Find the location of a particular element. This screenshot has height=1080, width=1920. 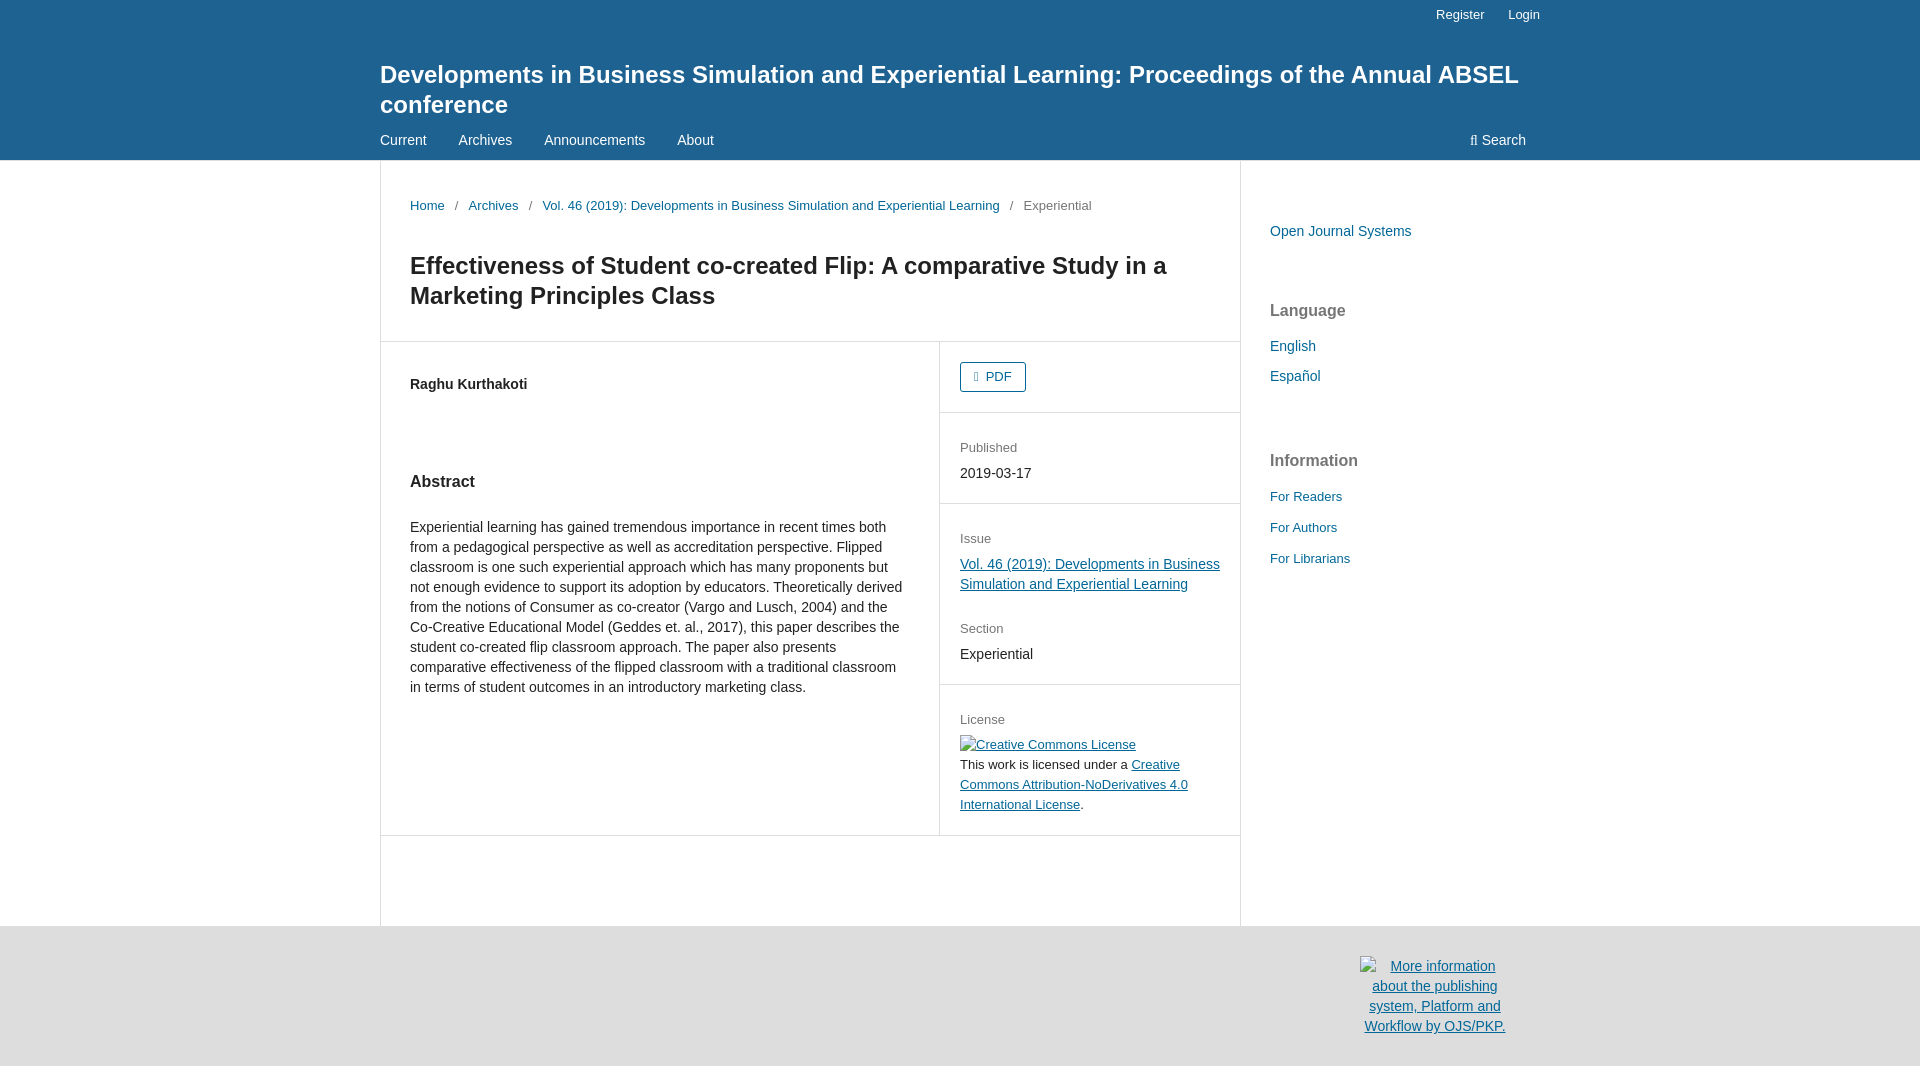

Archives is located at coordinates (486, 142).